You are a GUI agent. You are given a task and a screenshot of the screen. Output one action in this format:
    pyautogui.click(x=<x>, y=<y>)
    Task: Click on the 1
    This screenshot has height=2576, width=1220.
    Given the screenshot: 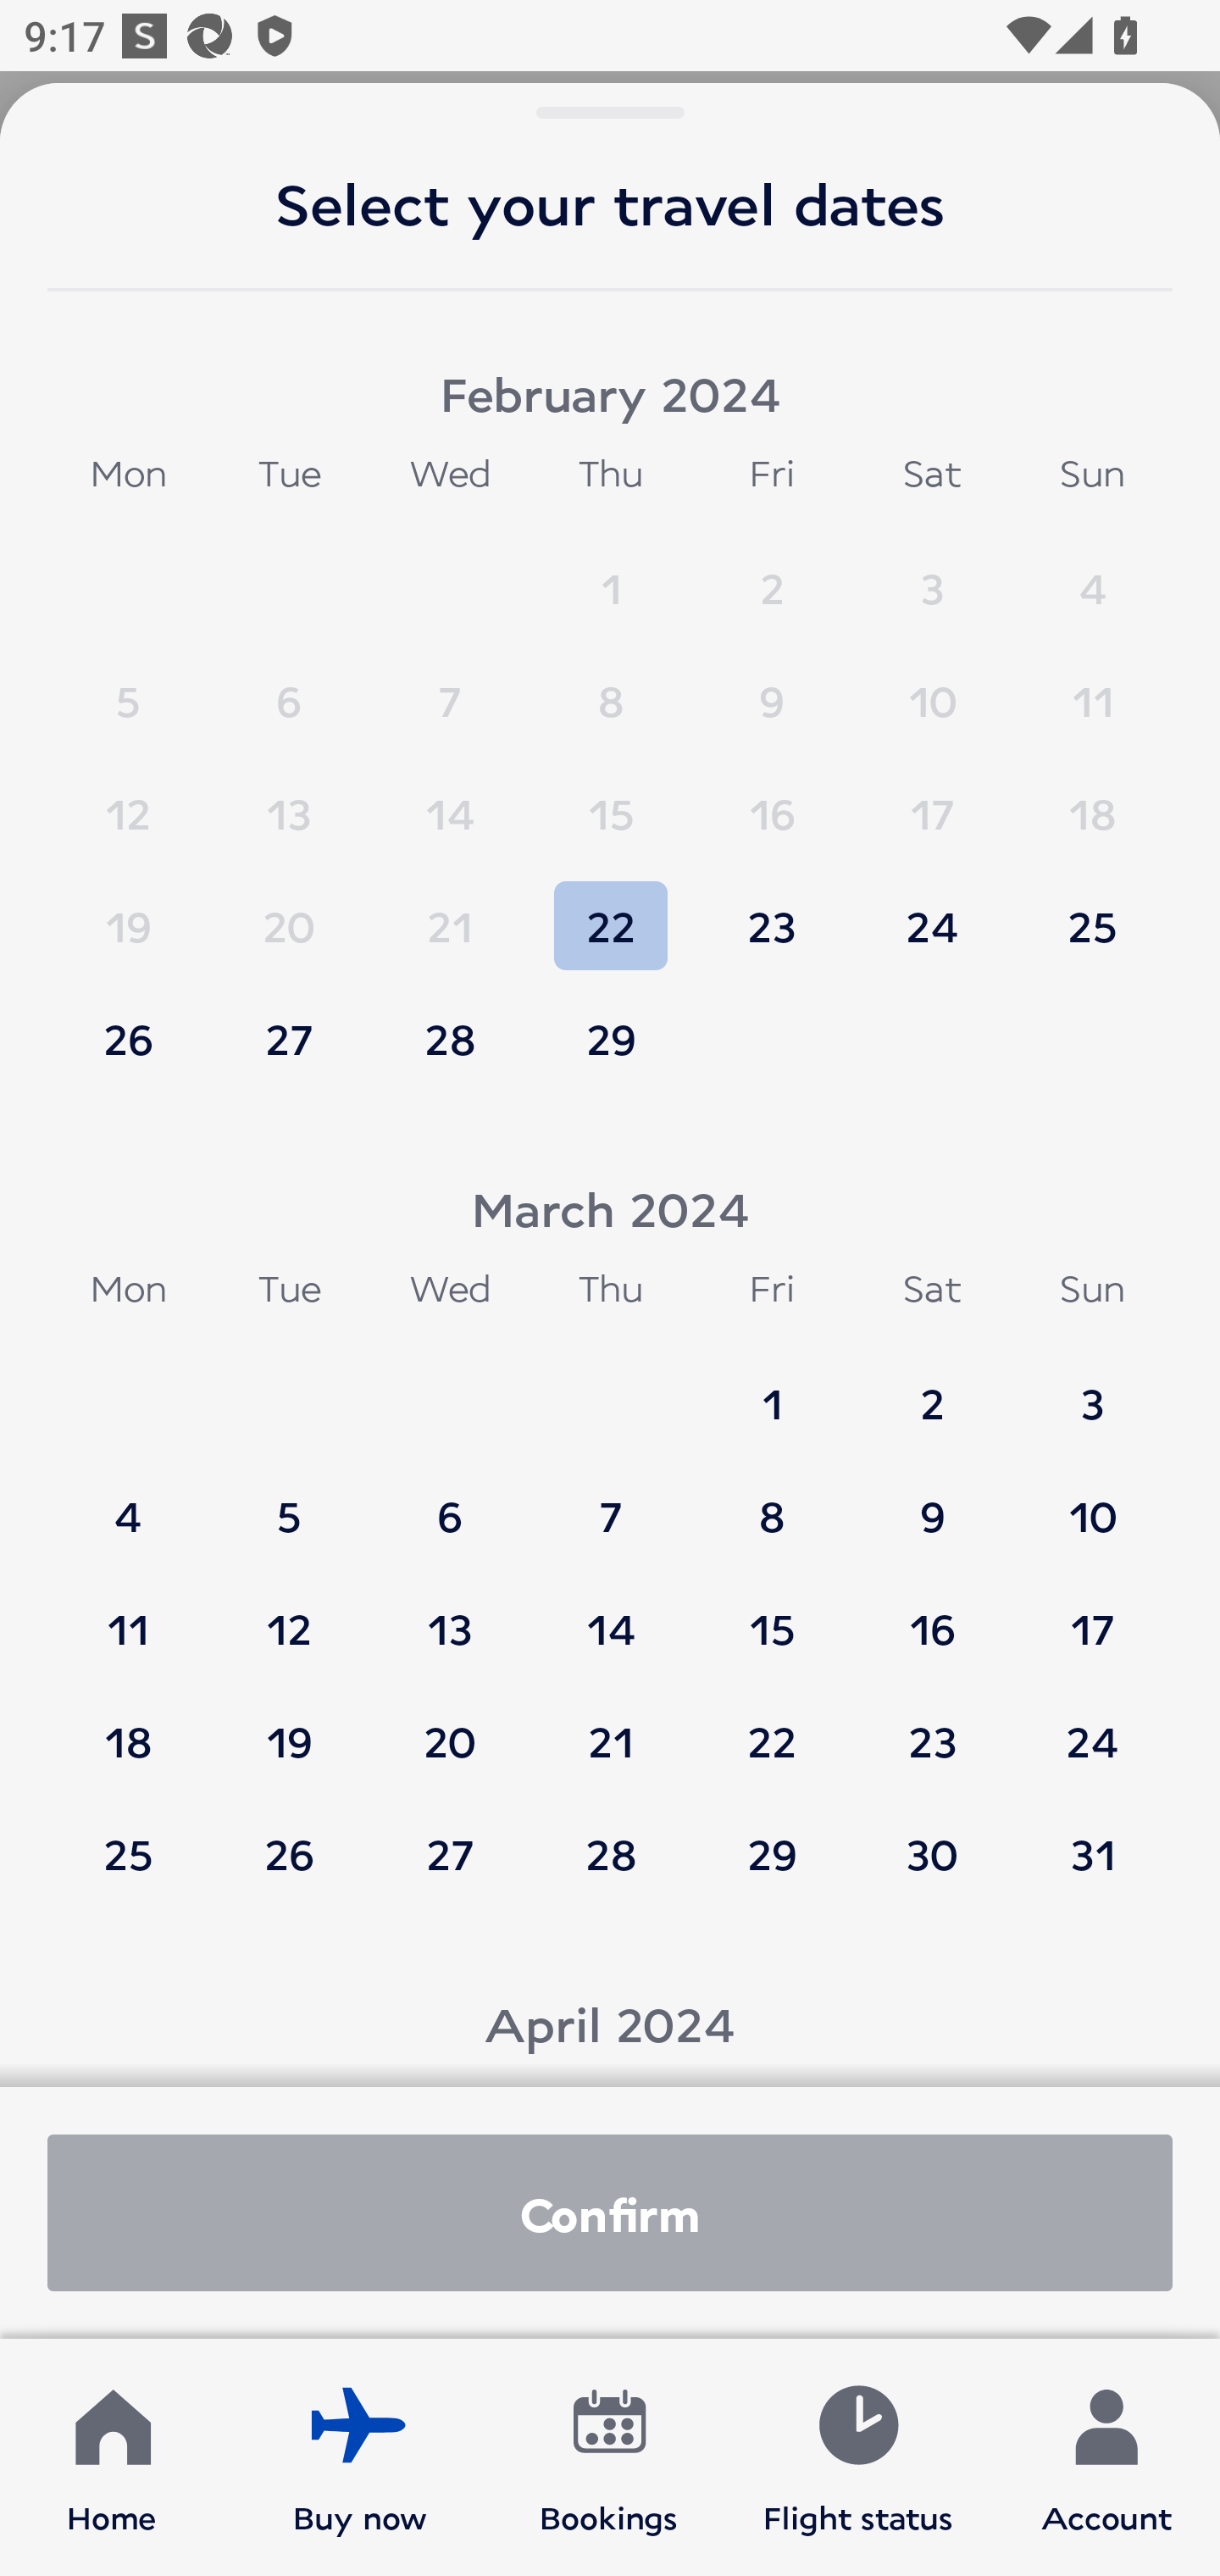 What is the action you would take?
    pyautogui.click(x=772, y=1388)
    